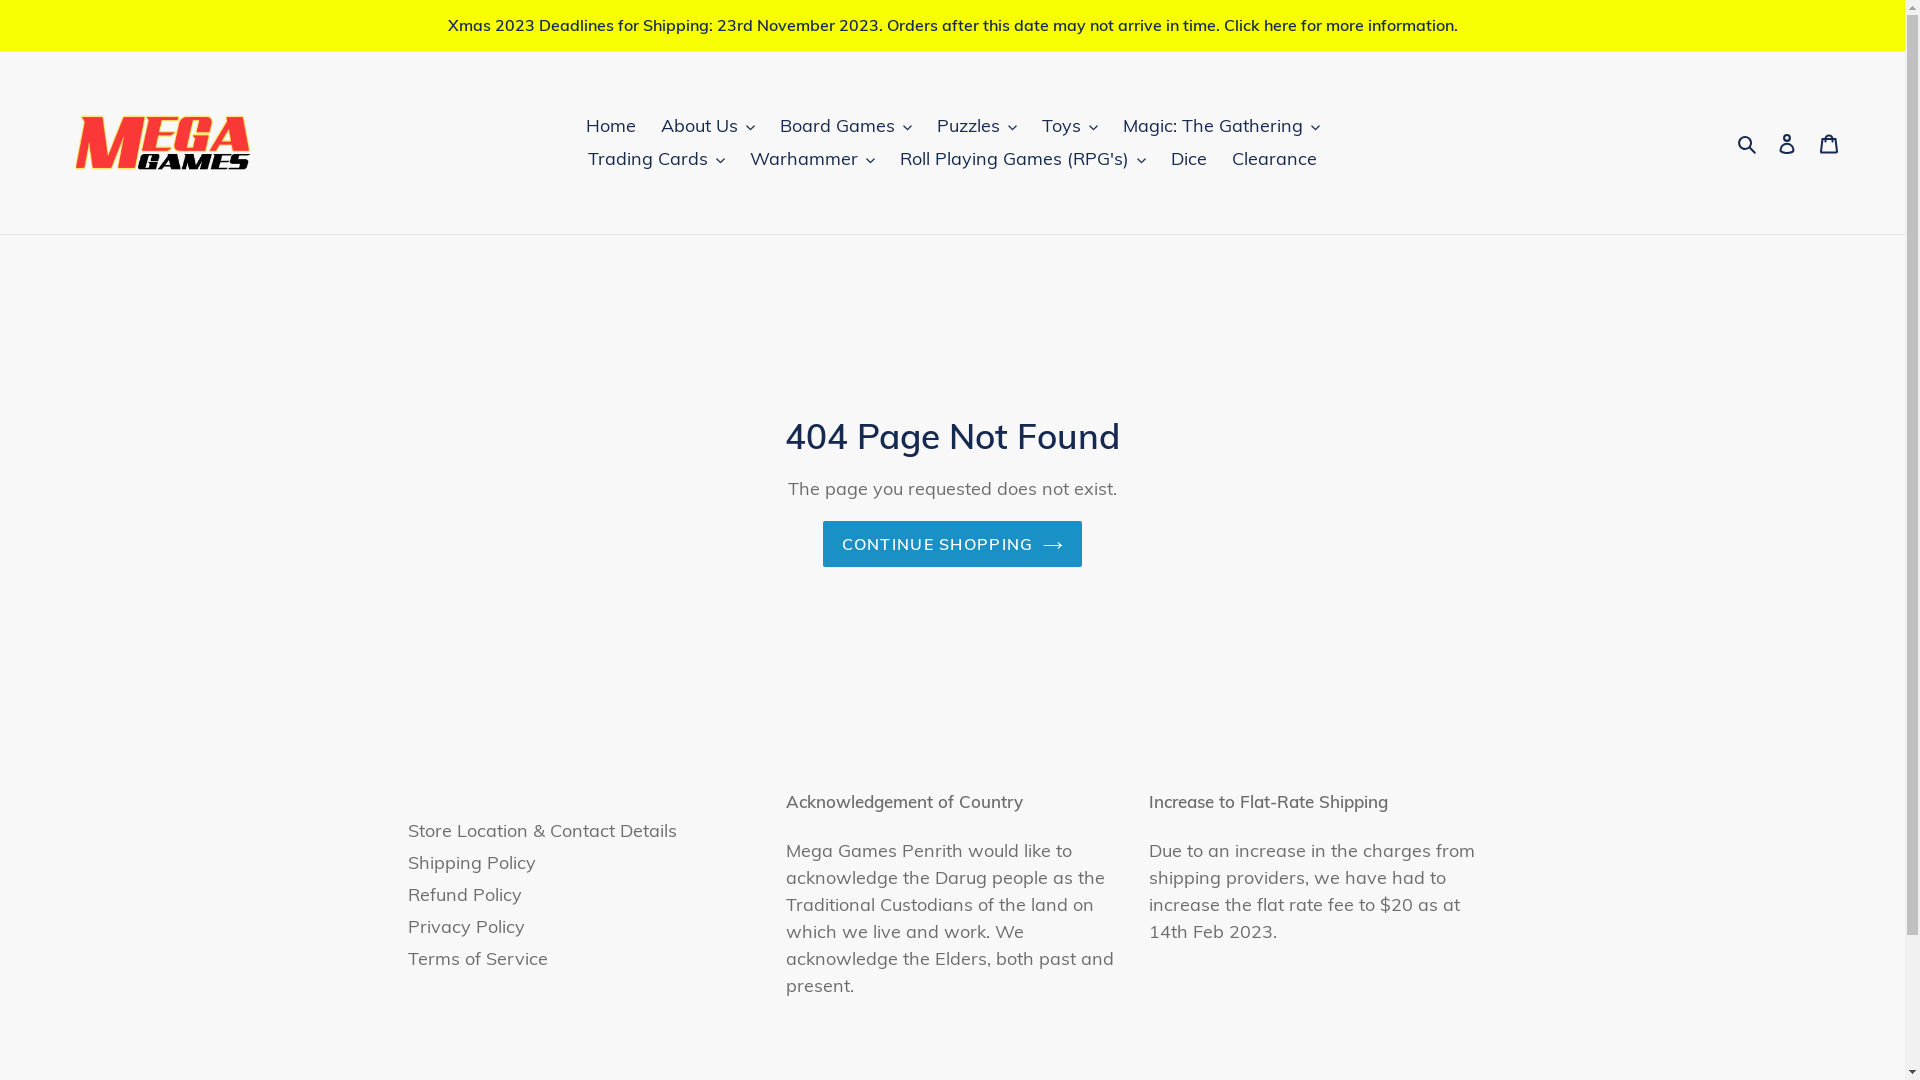 This screenshot has width=1920, height=1080. What do you see at coordinates (976, 126) in the screenshot?
I see `Puzzles` at bounding box center [976, 126].